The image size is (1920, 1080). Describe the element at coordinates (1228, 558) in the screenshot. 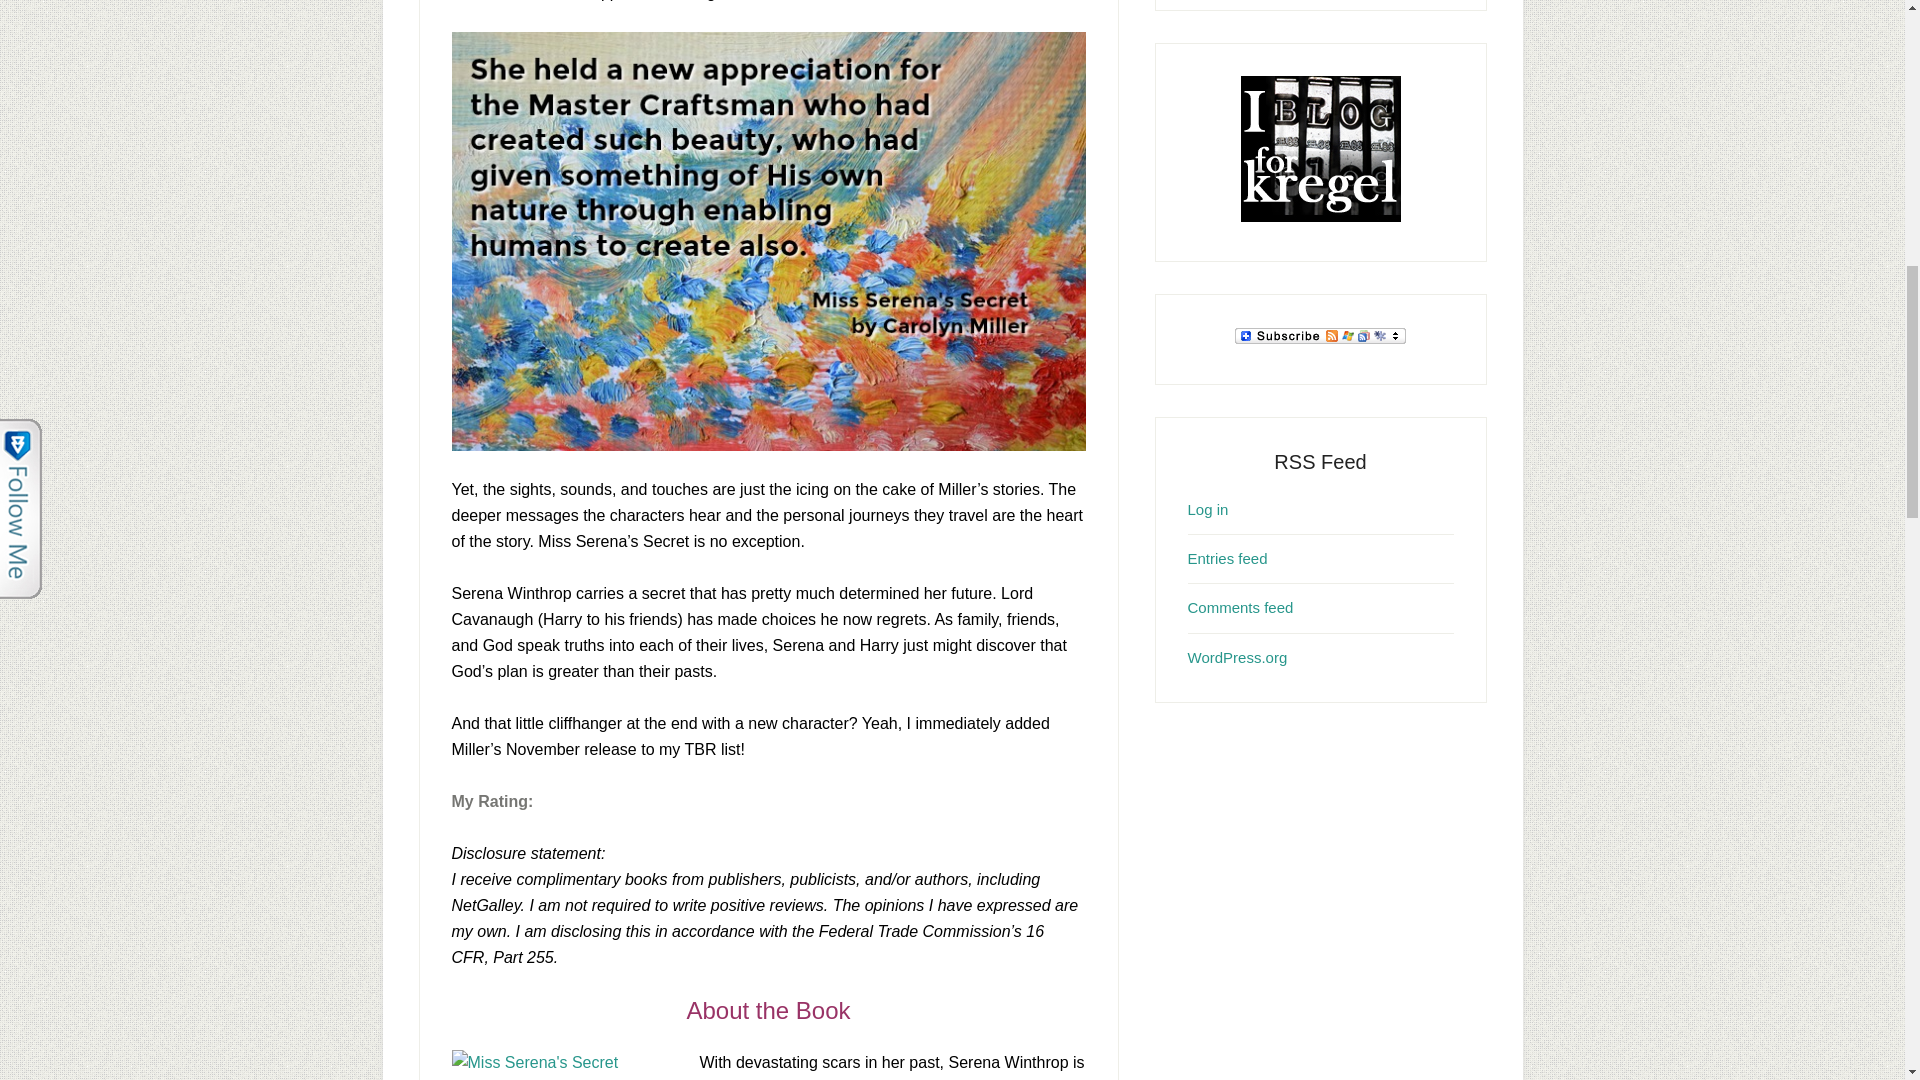

I see `Entries feed` at that location.